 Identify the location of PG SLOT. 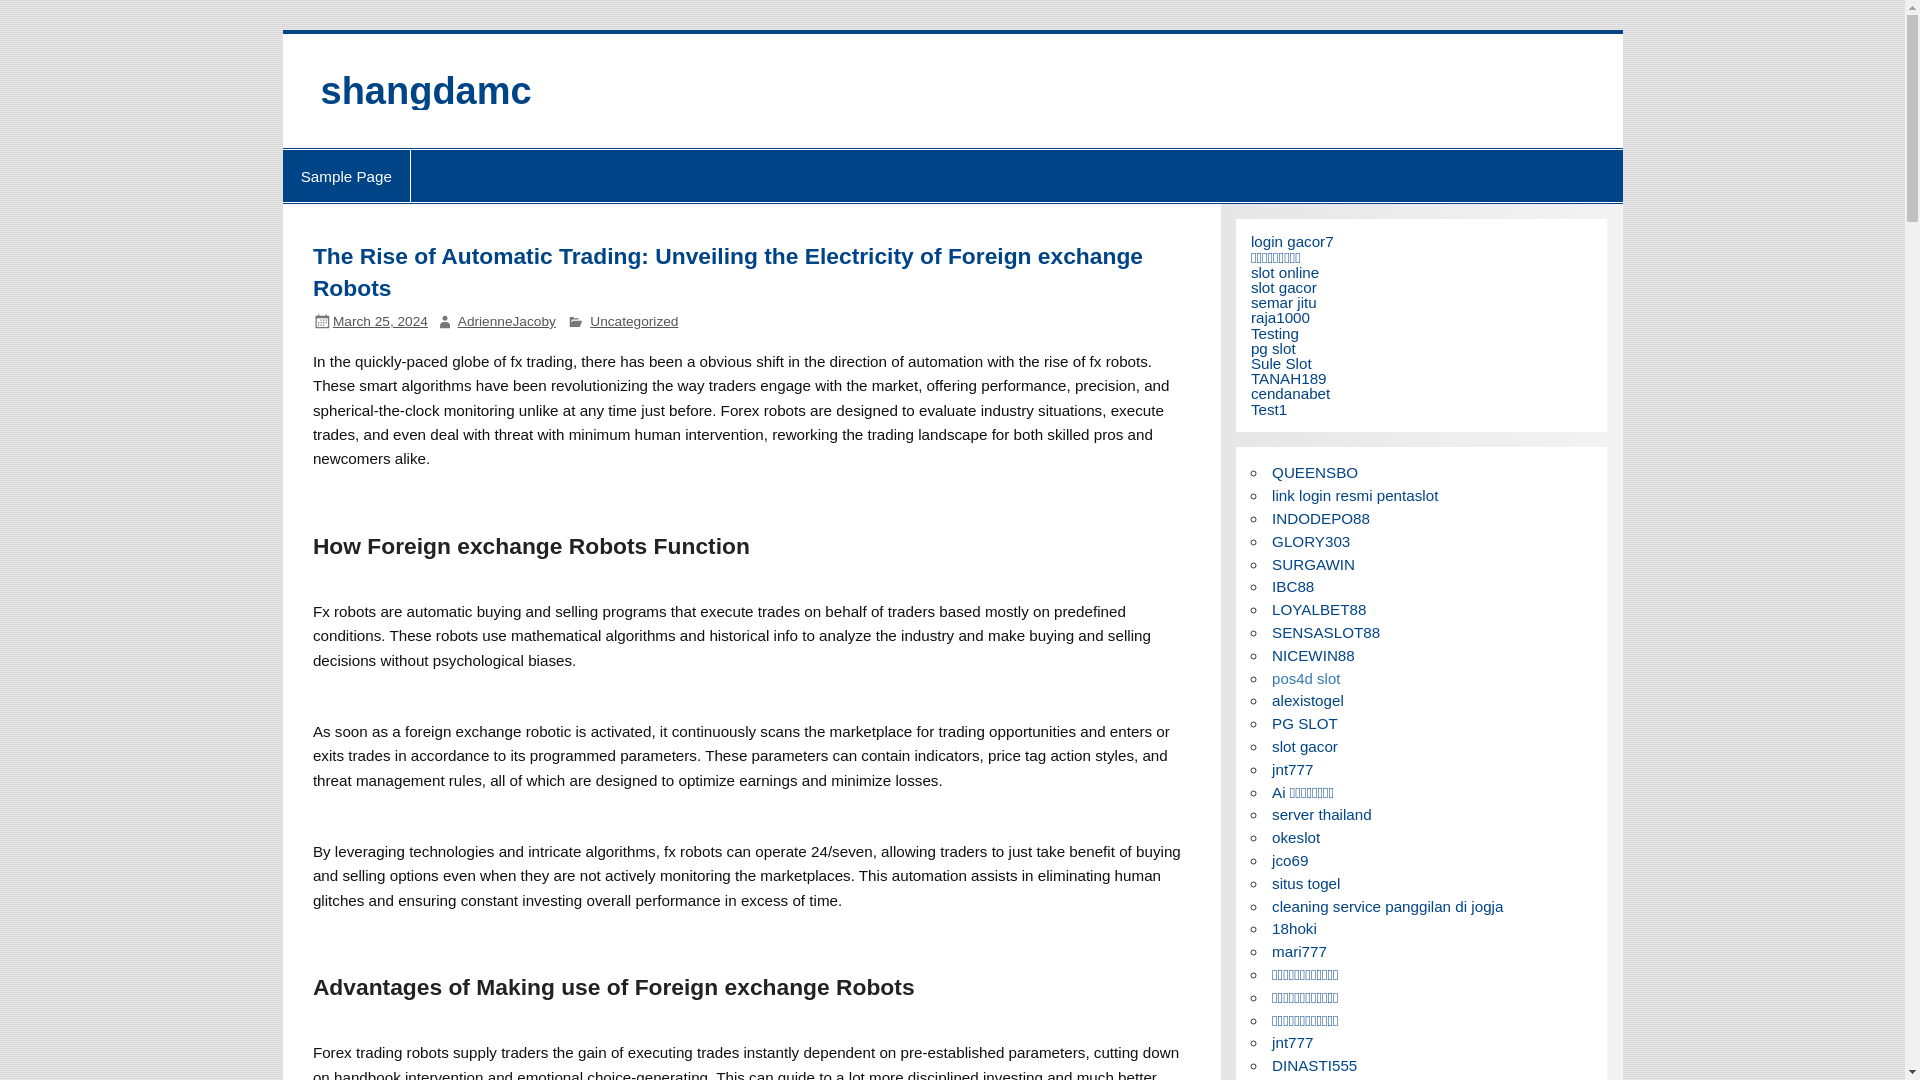
(1304, 723).